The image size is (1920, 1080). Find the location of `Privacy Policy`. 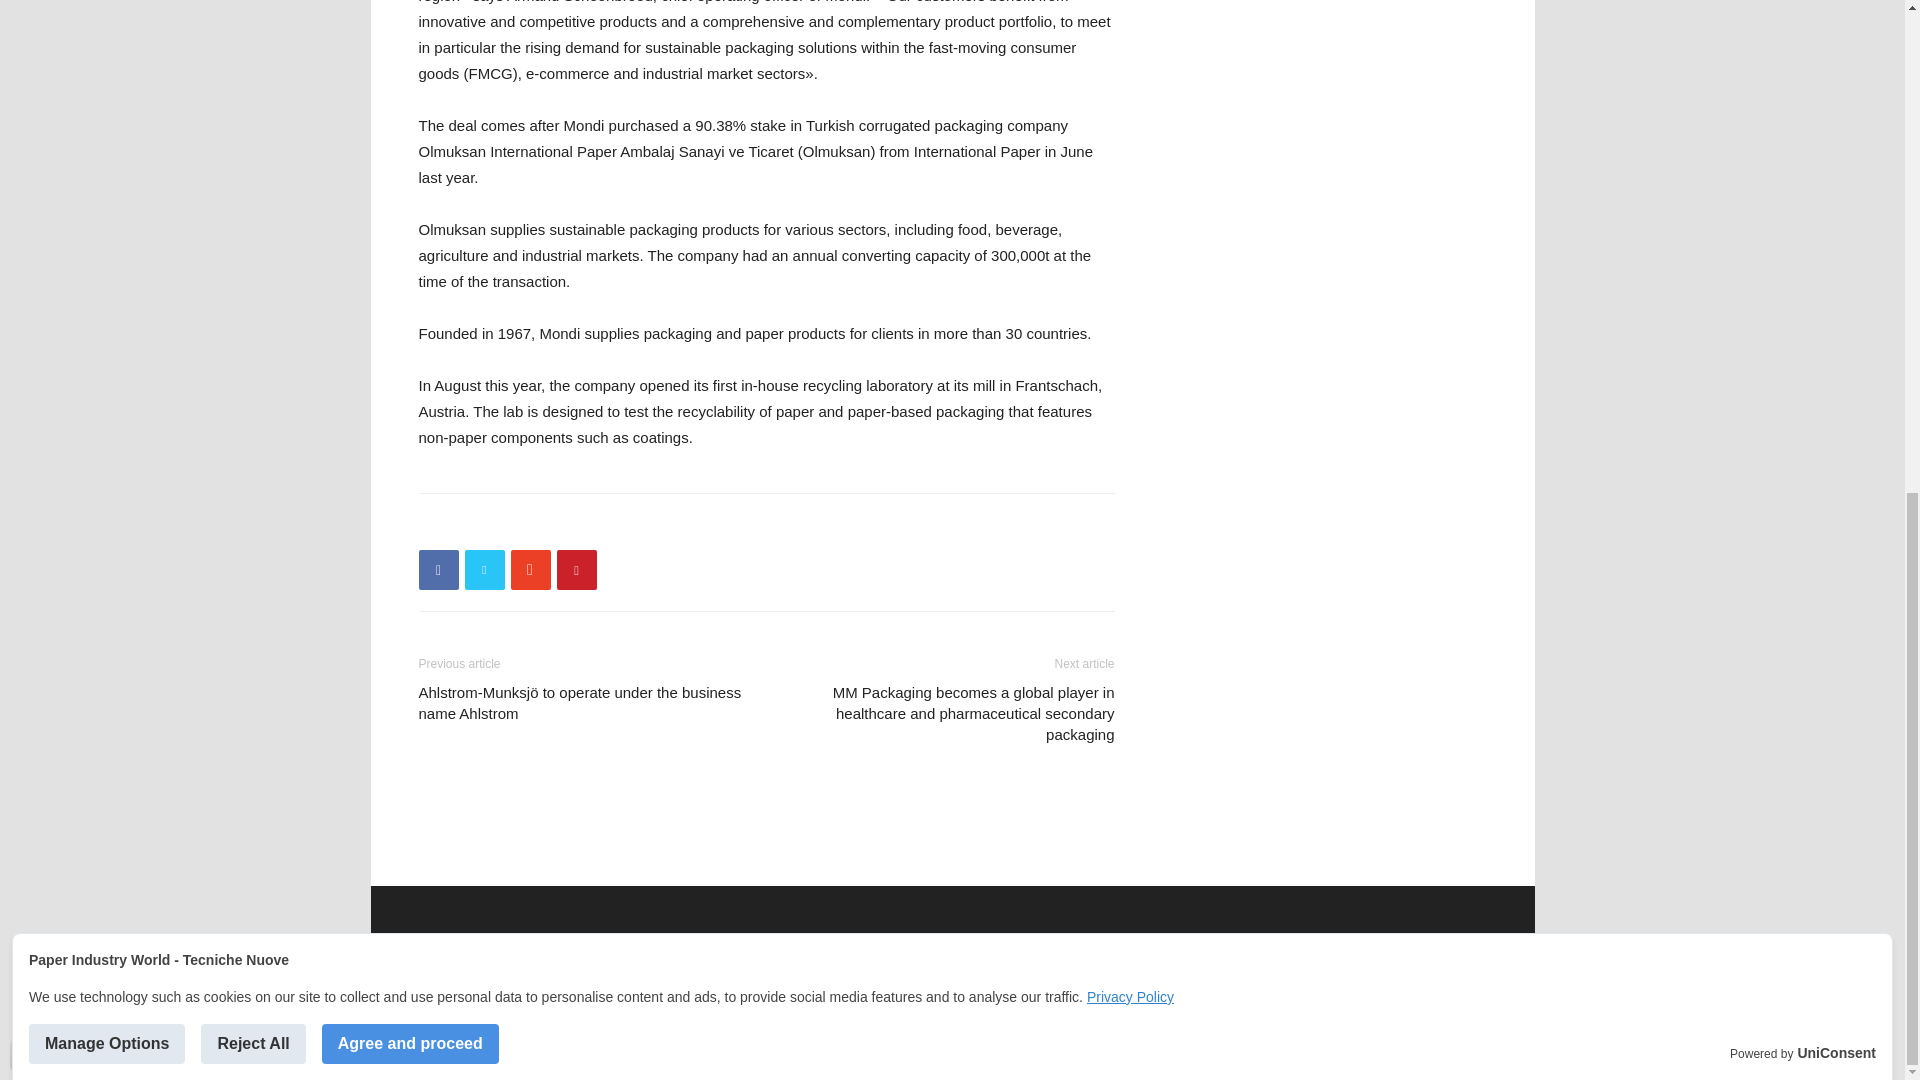

Privacy Policy is located at coordinates (1130, 93).